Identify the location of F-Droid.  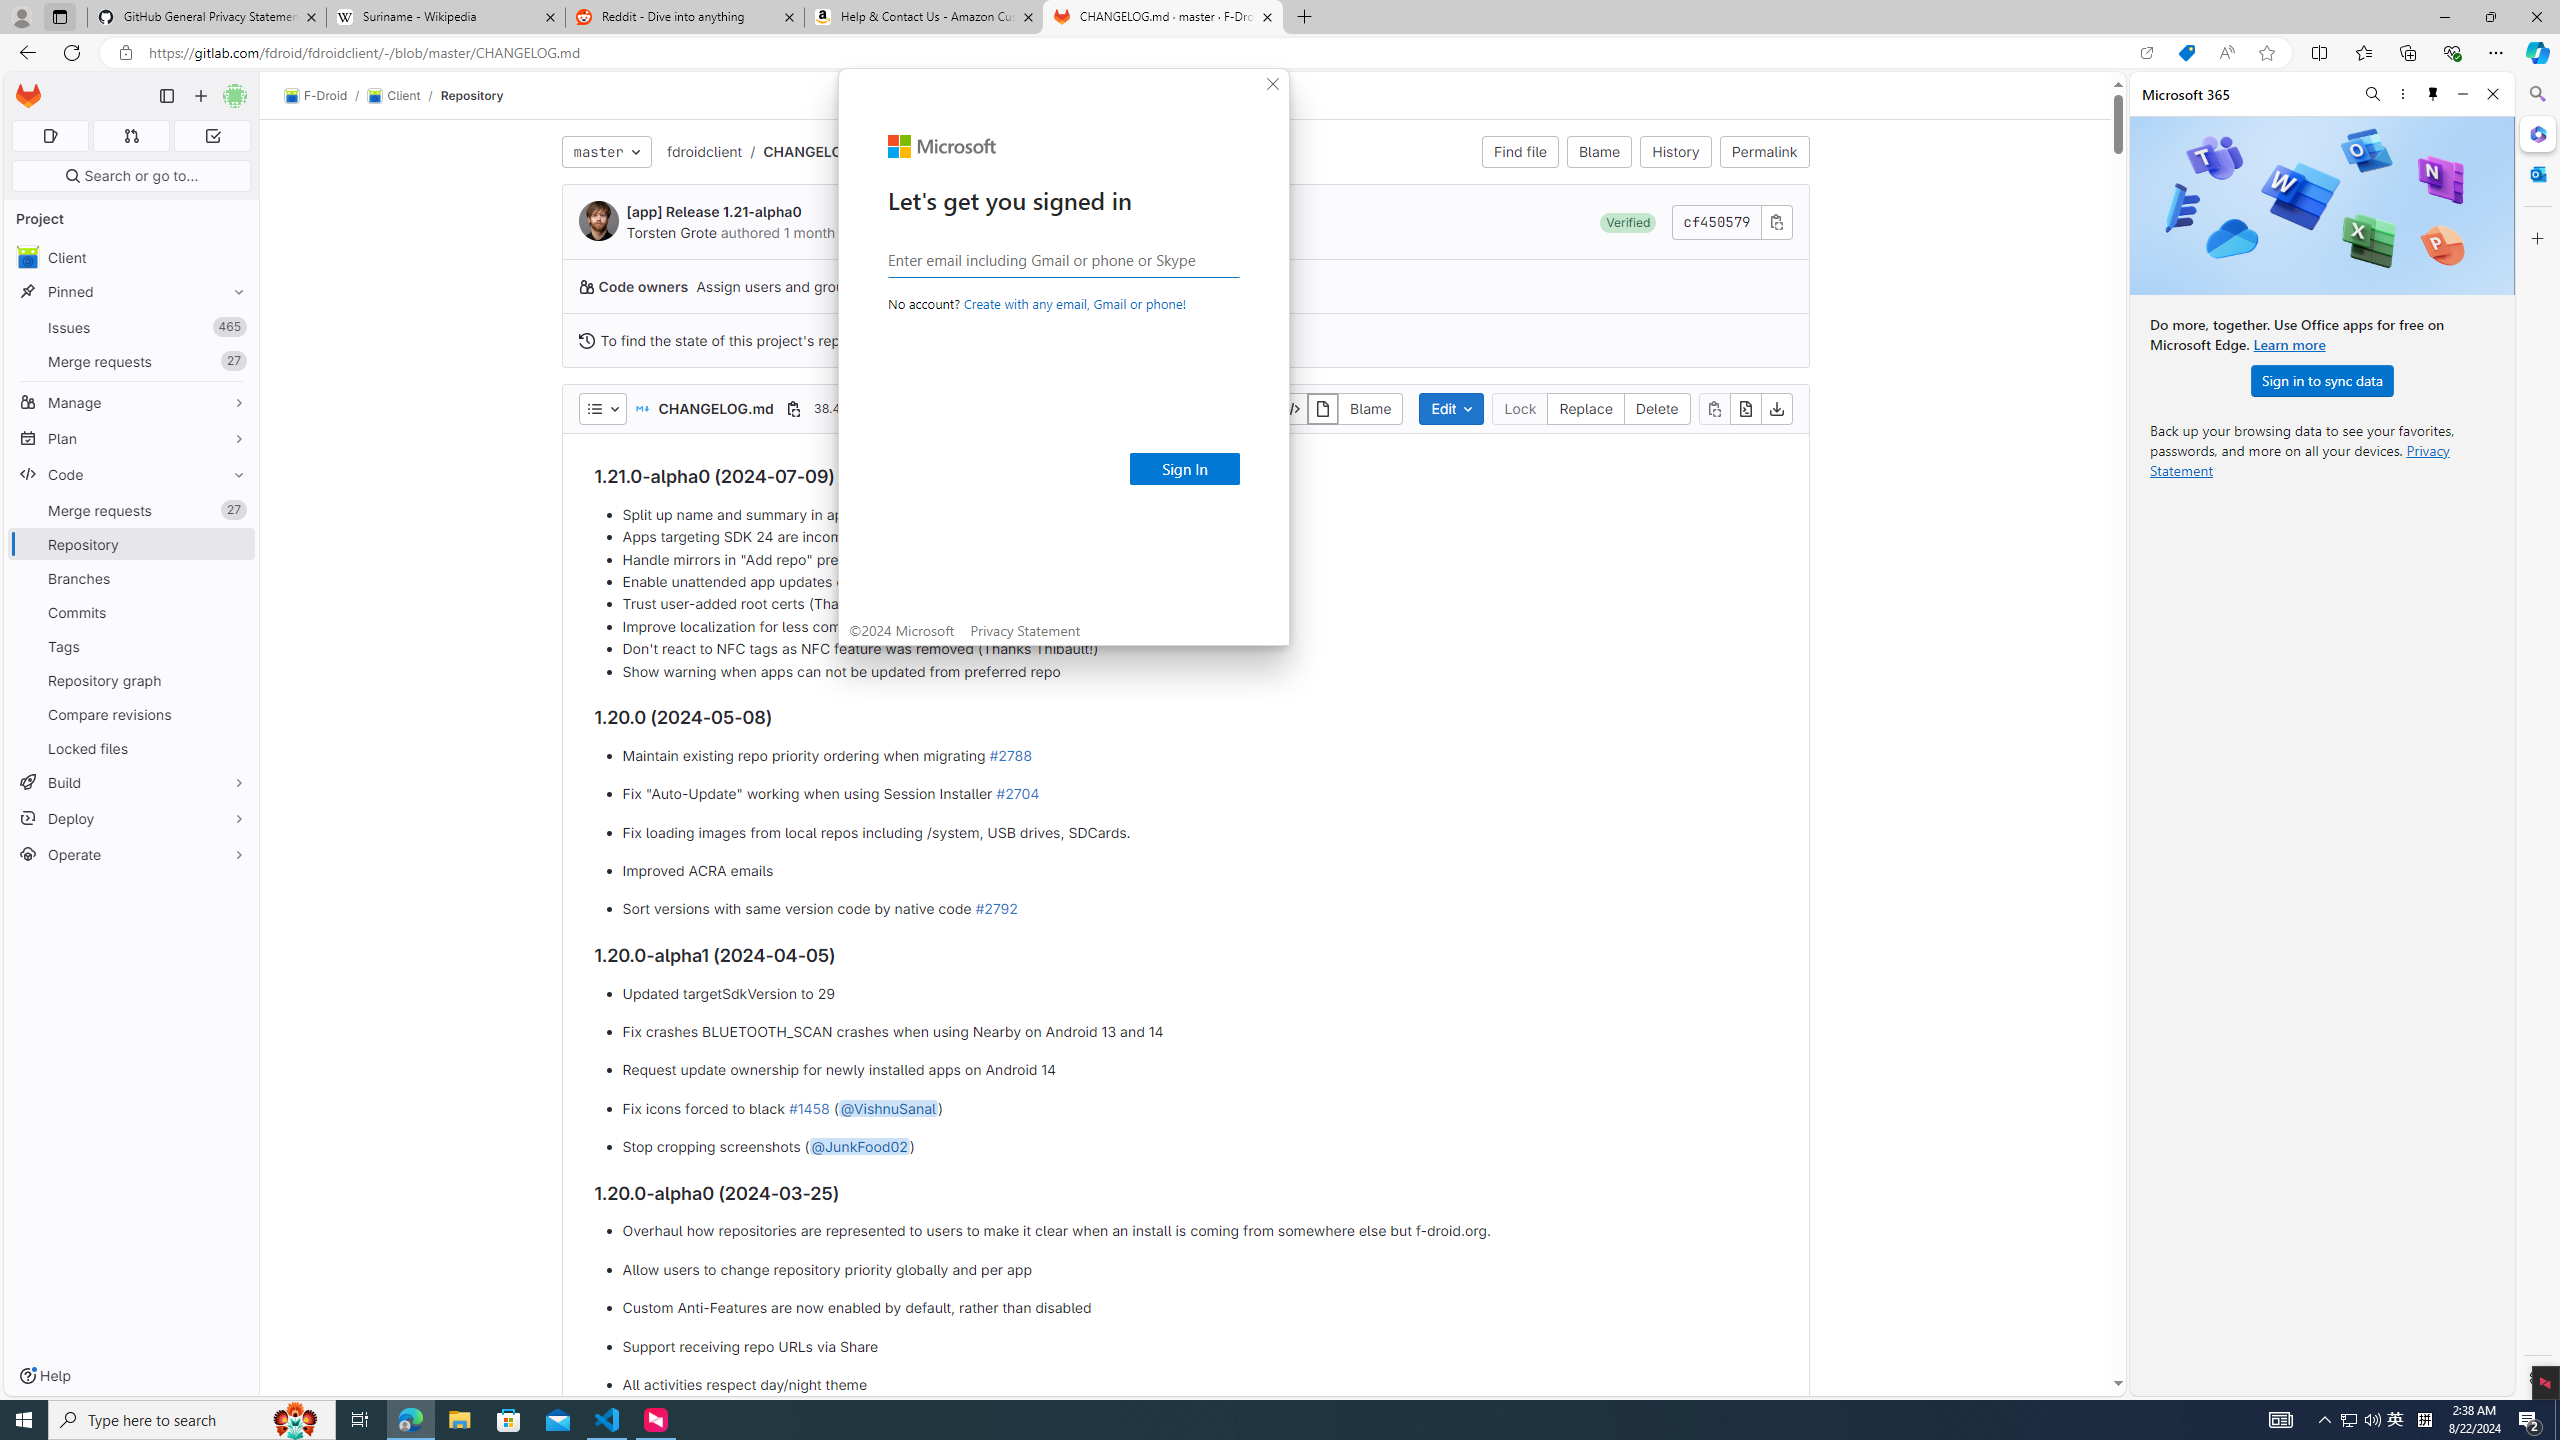
(316, 96).